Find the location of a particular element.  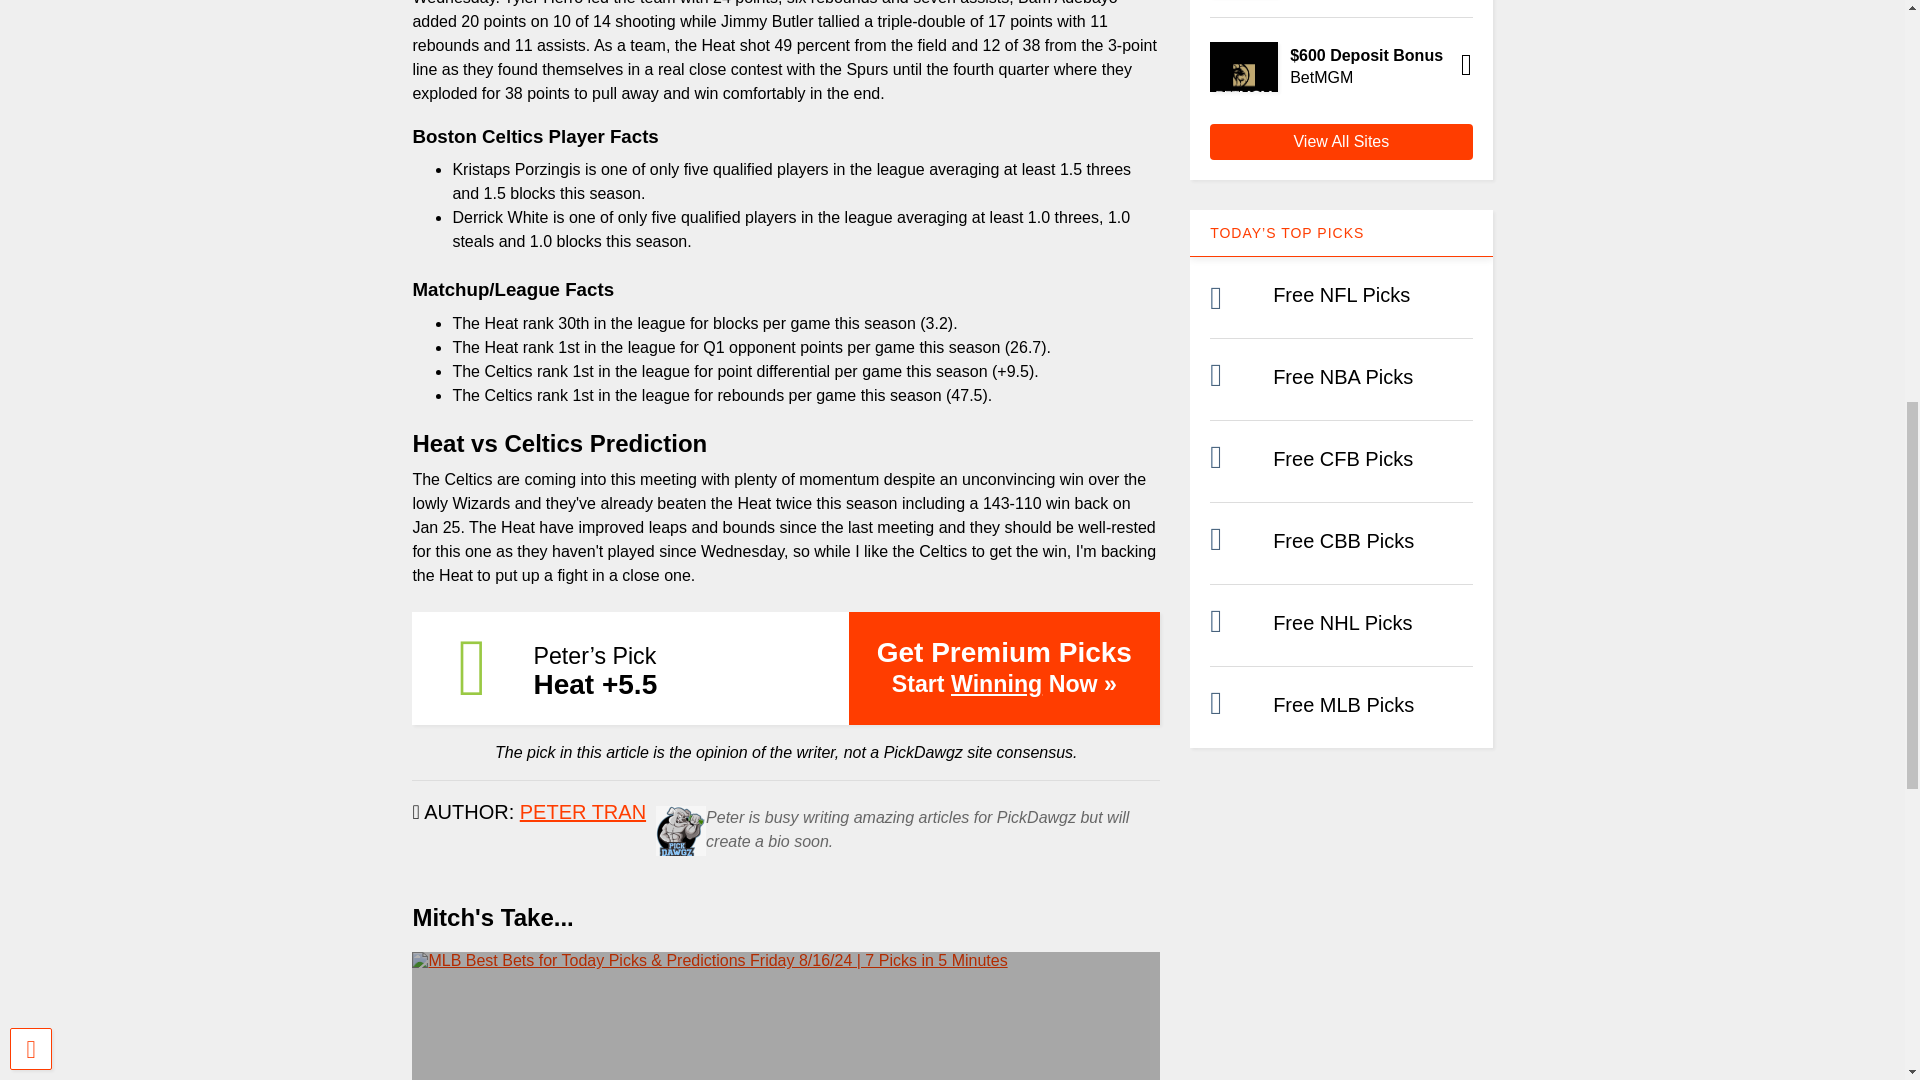

Free NFL Picks is located at coordinates (1340, 294).